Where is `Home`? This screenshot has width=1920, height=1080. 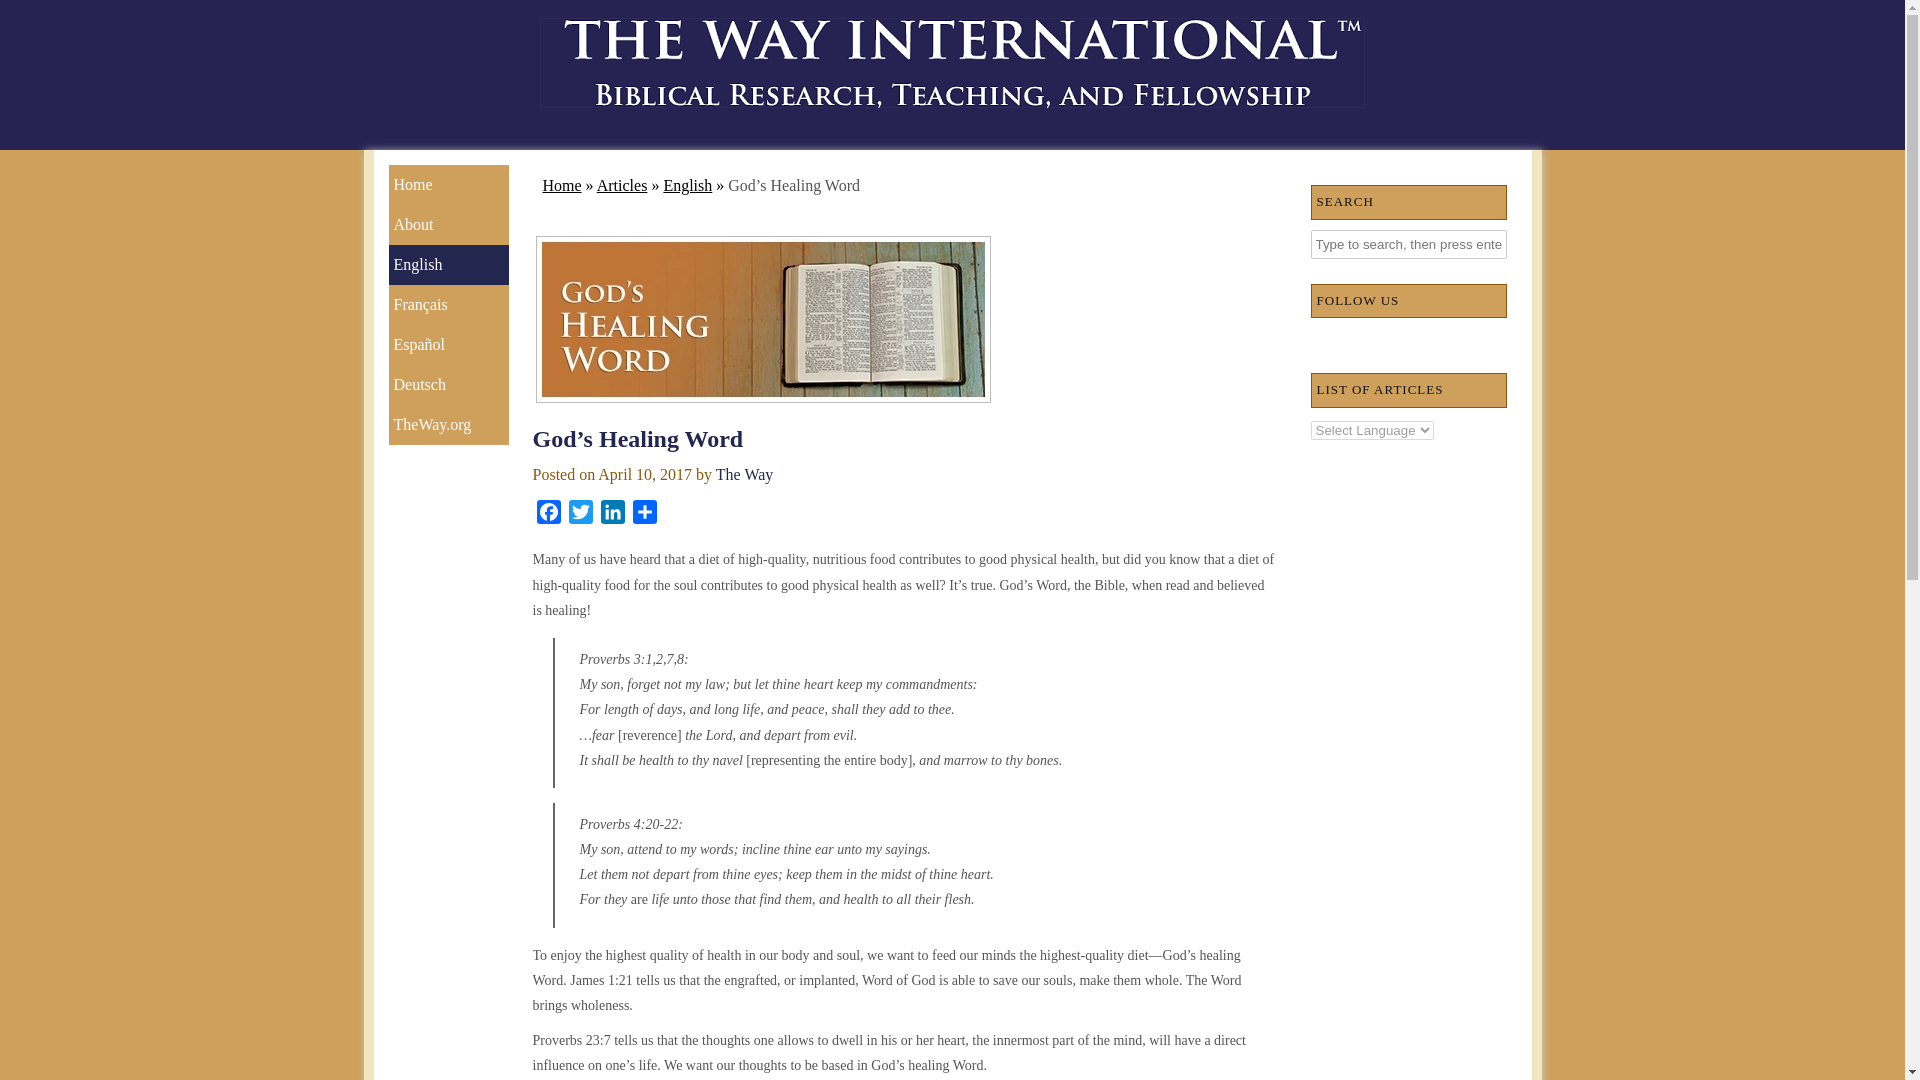
Home is located at coordinates (561, 186).